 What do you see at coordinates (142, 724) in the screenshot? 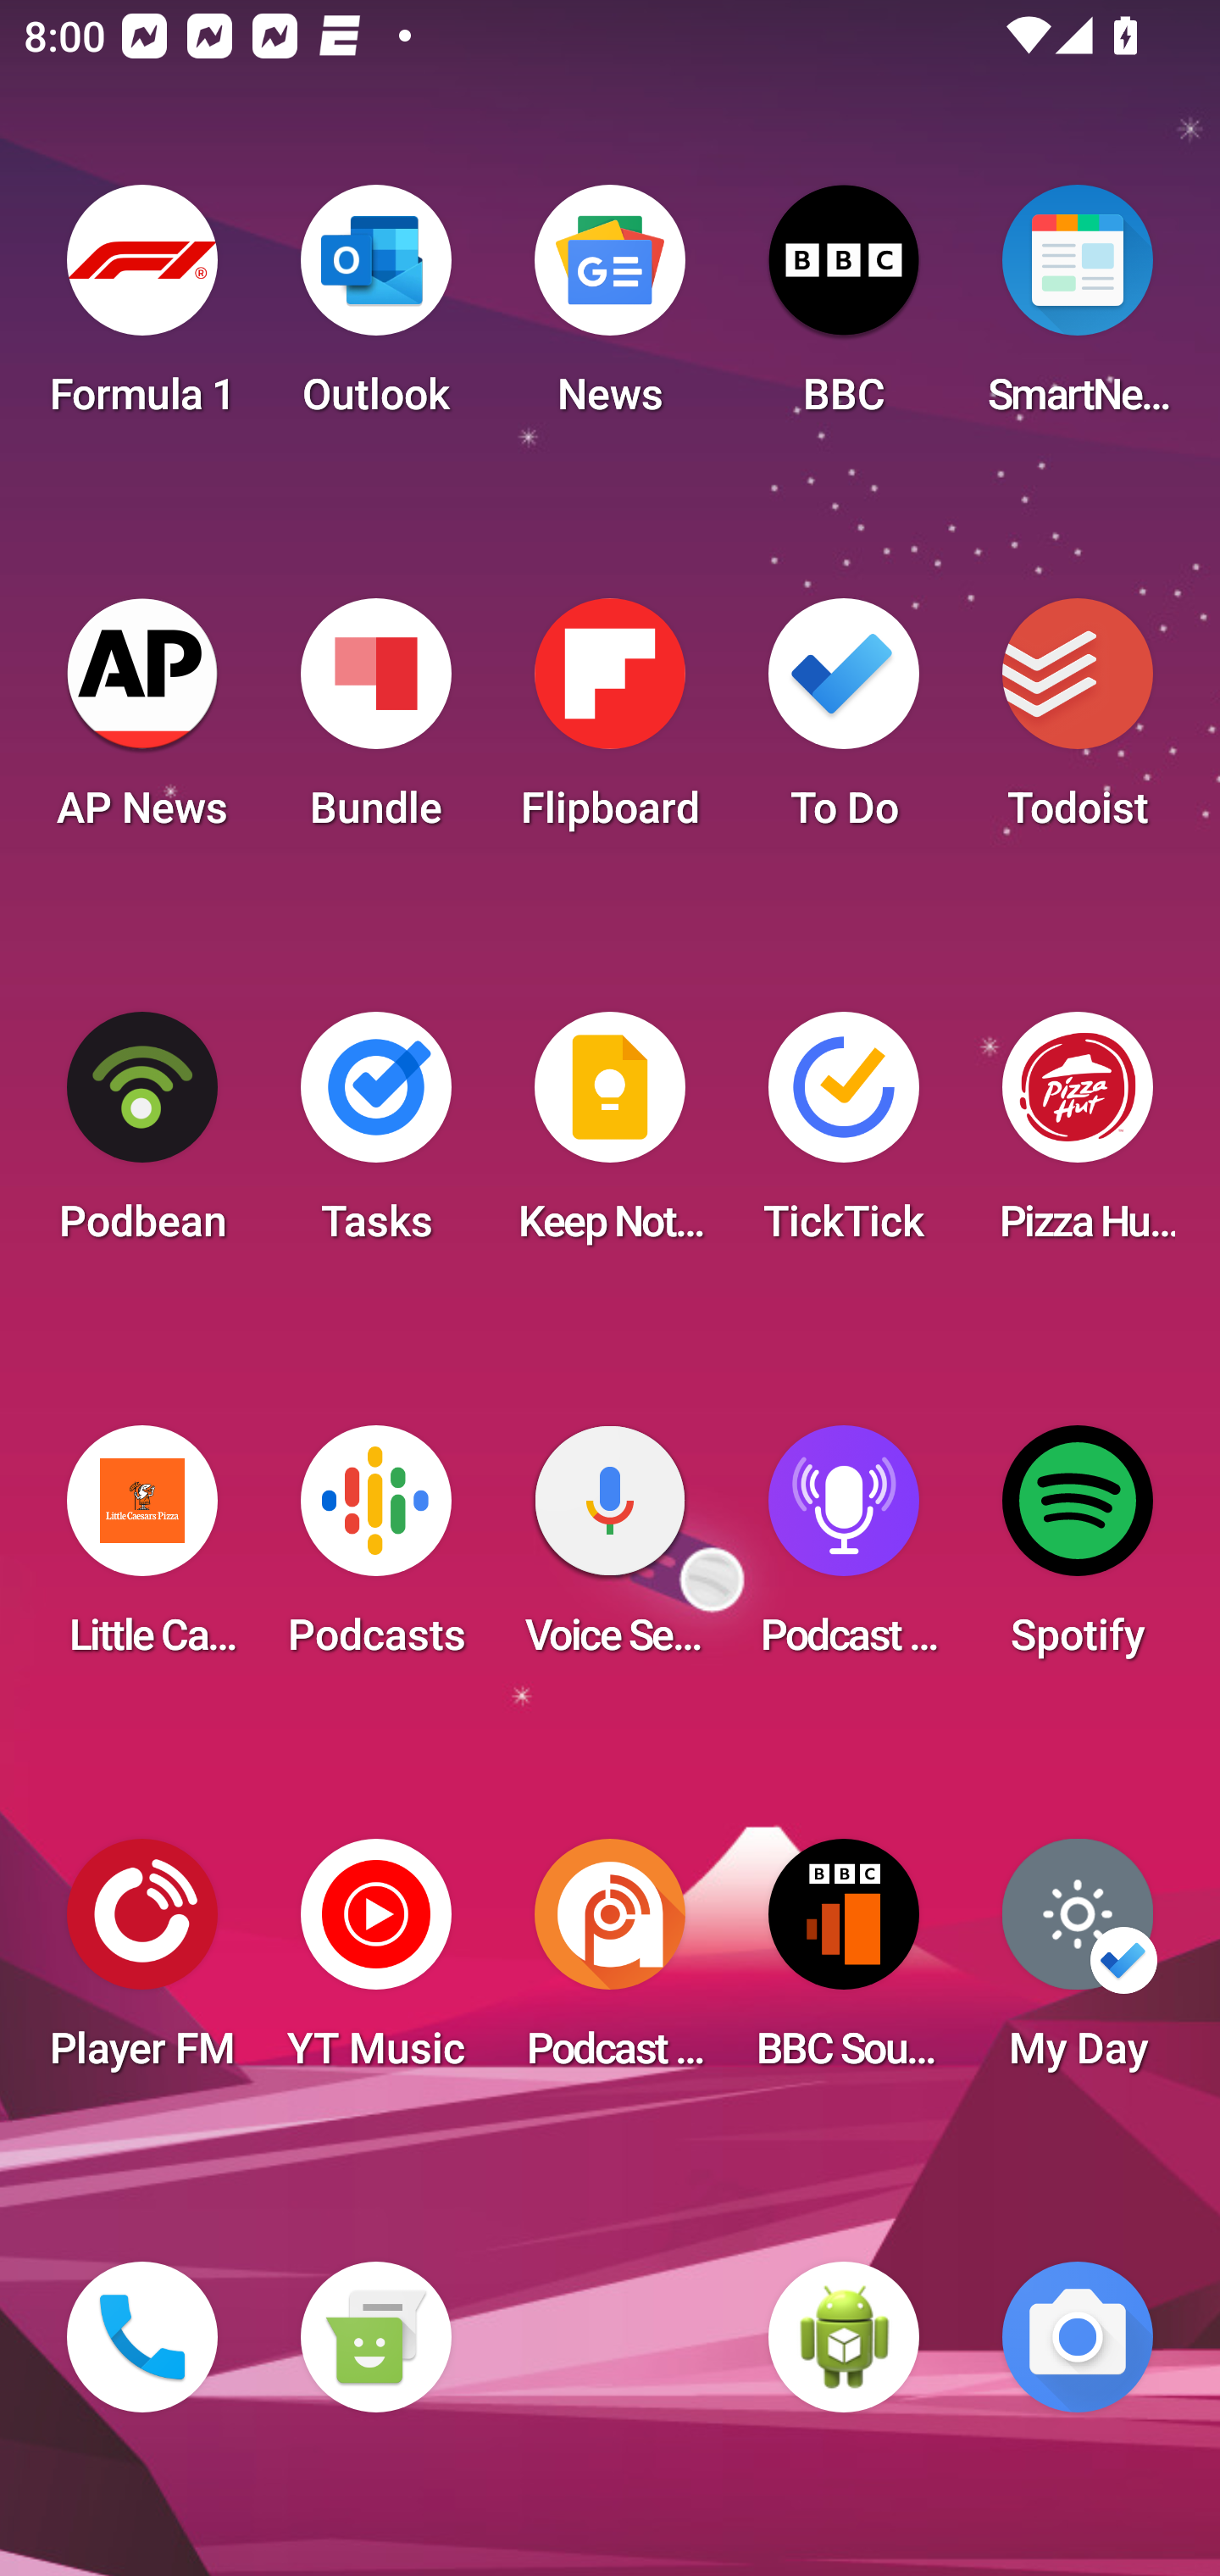
I see `AP News` at bounding box center [142, 724].